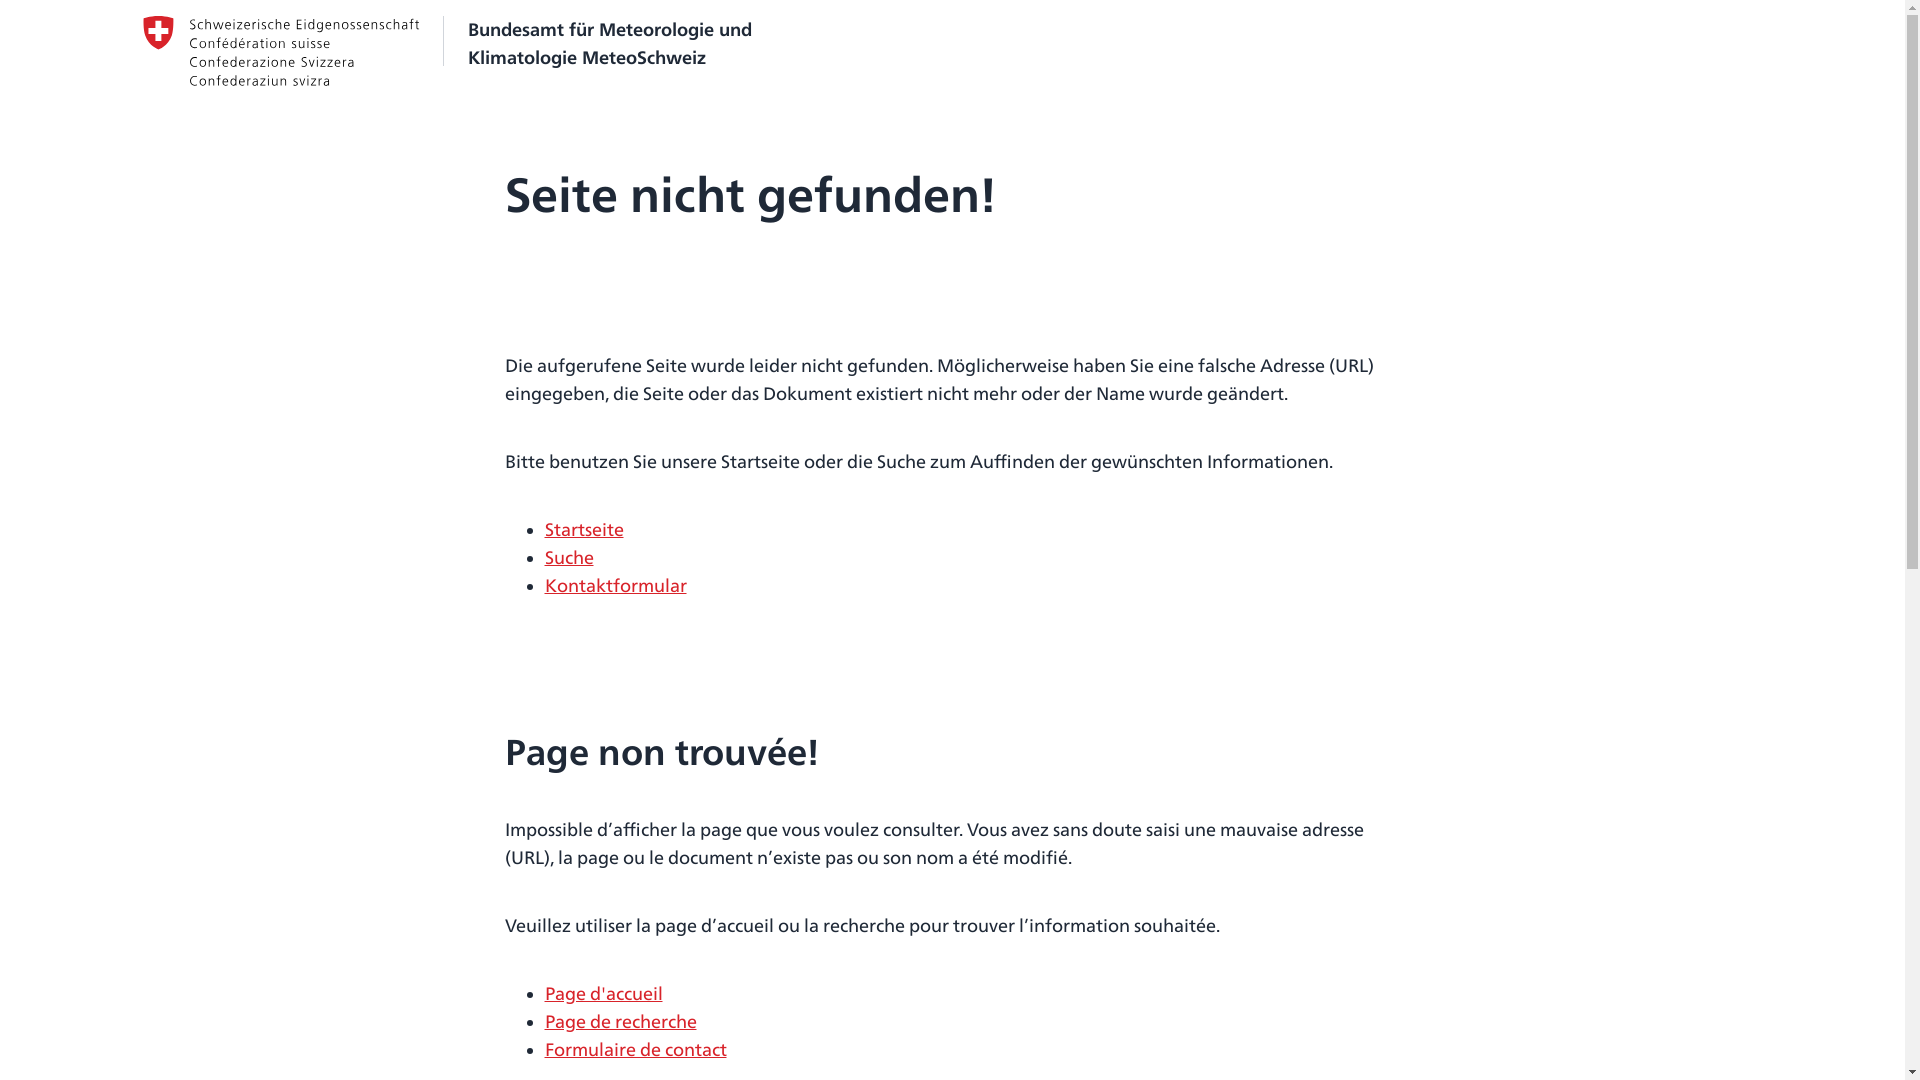  What do you see at coordinates (635, 1050) in the screenshot?
I see `Formulaire de contact` at bounding box center [635, 1050].